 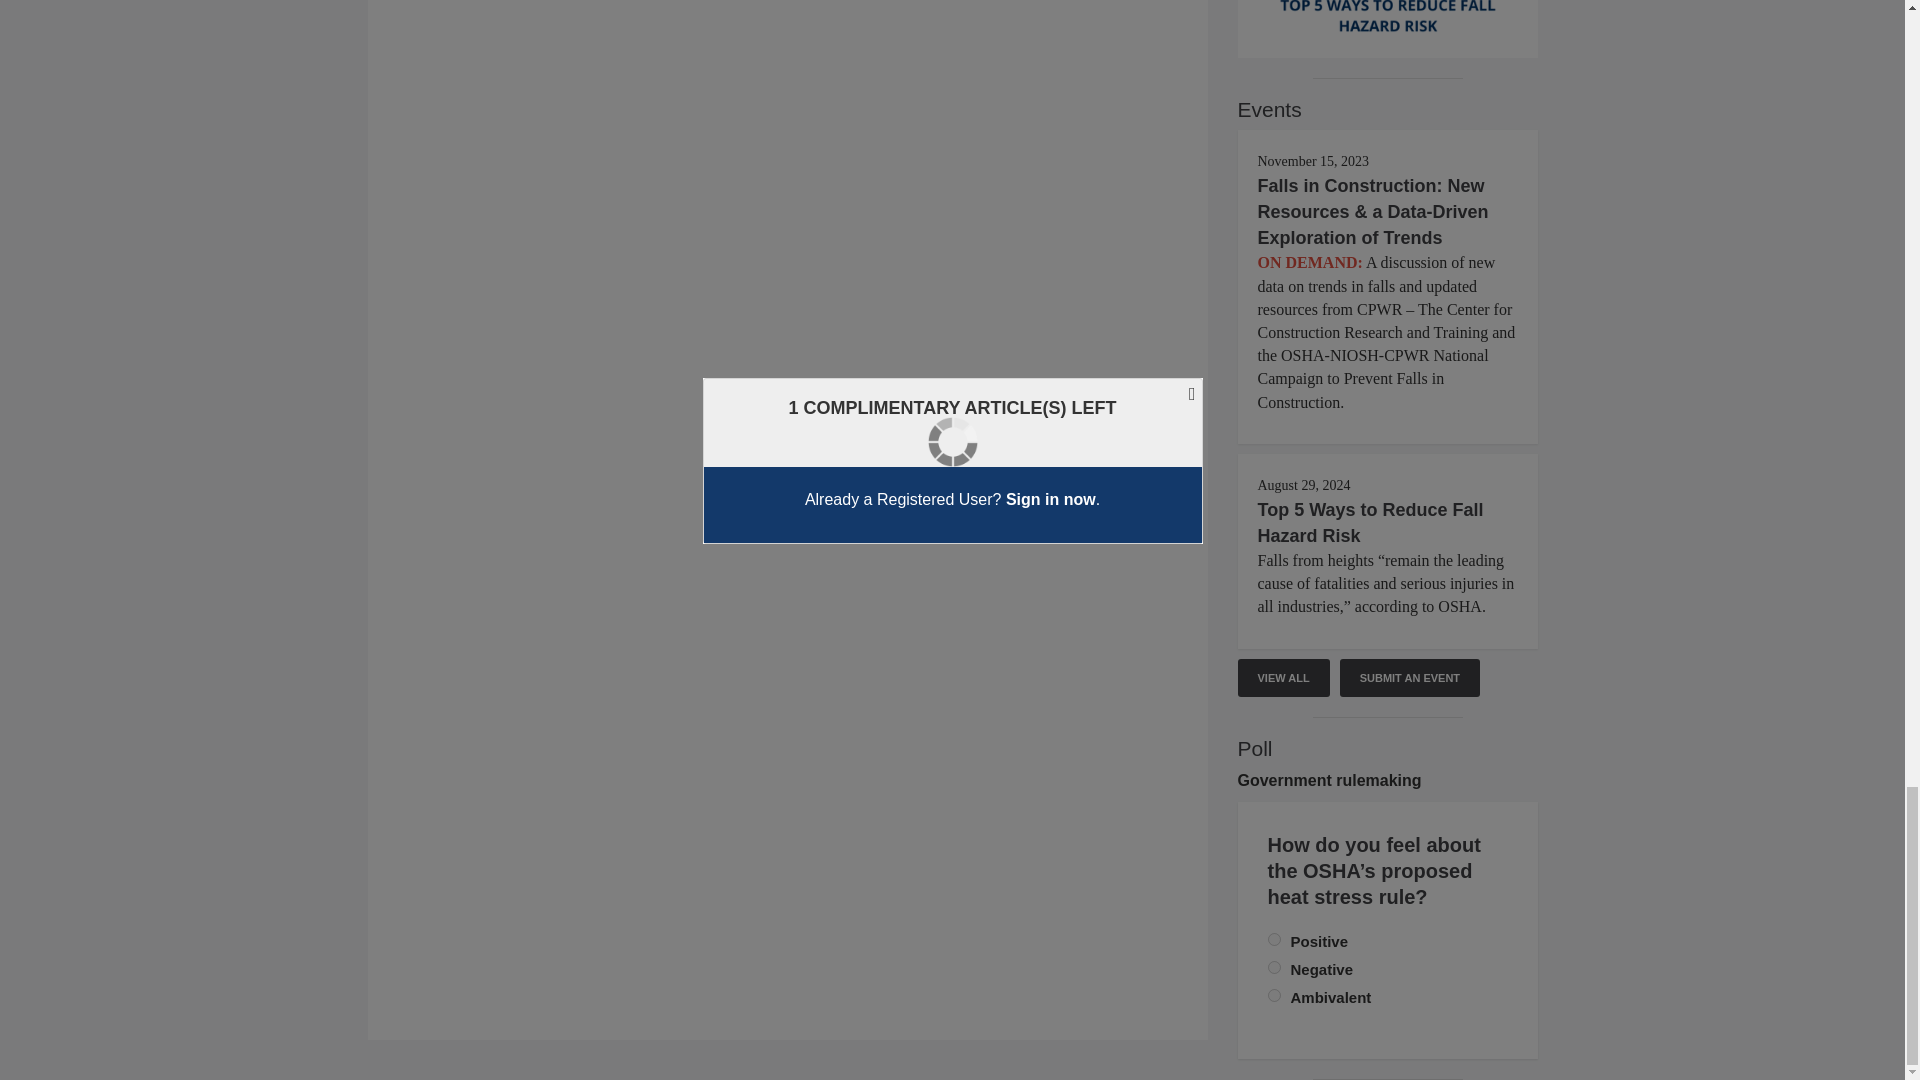 What do you see at coordinates (1274, 940) in the screenshot?
I see `142` at bounding box center [1274, 940].